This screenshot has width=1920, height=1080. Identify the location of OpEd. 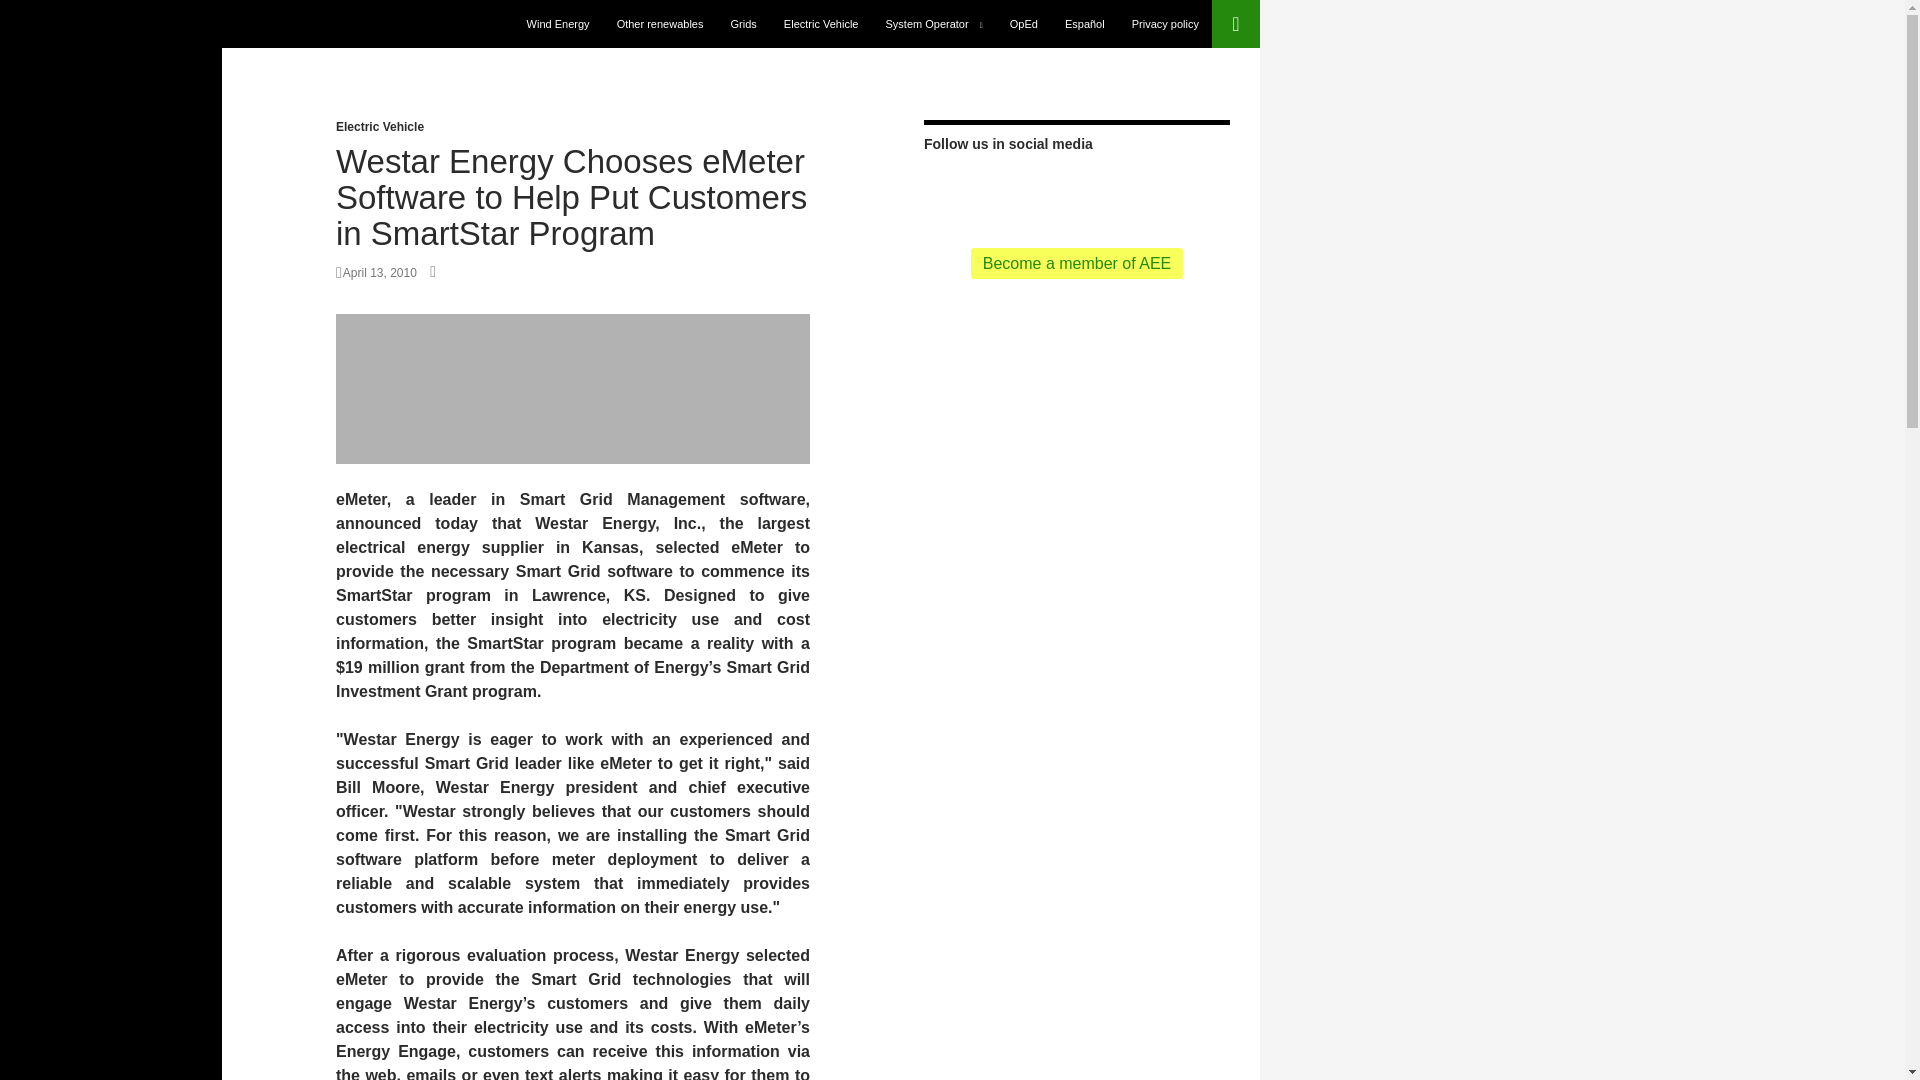
(1024, 24).